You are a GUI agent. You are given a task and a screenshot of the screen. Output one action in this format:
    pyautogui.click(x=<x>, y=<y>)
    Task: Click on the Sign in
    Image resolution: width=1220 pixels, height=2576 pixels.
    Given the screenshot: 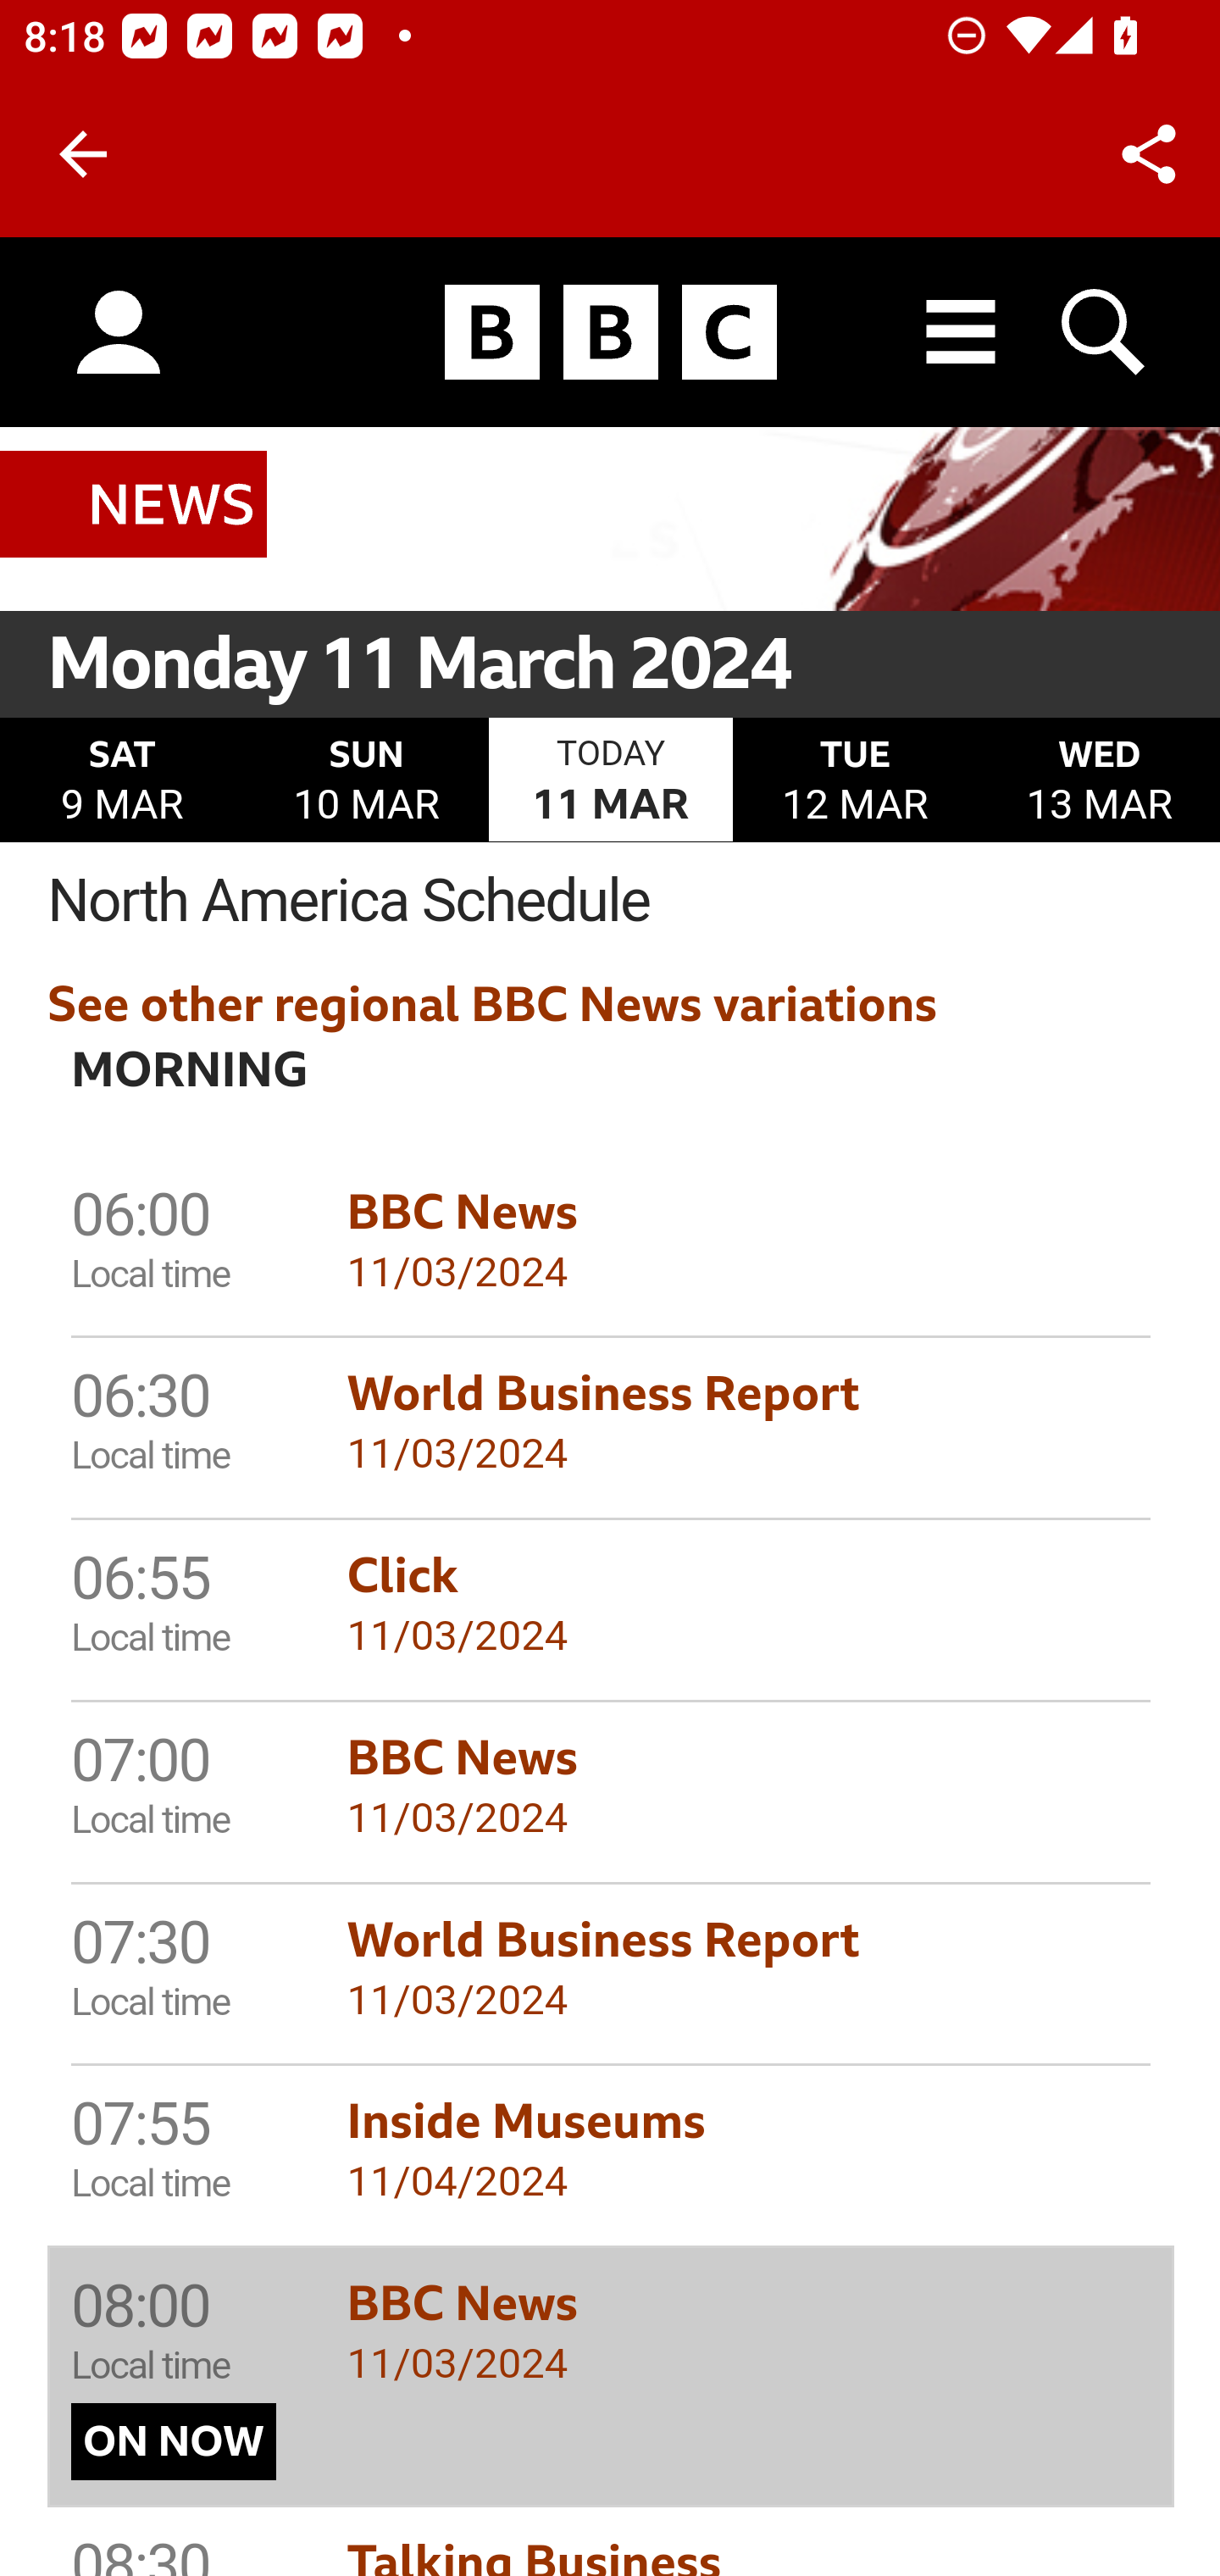 What is the action you would take?
    pyautogui.click(x=119, y=333)
    